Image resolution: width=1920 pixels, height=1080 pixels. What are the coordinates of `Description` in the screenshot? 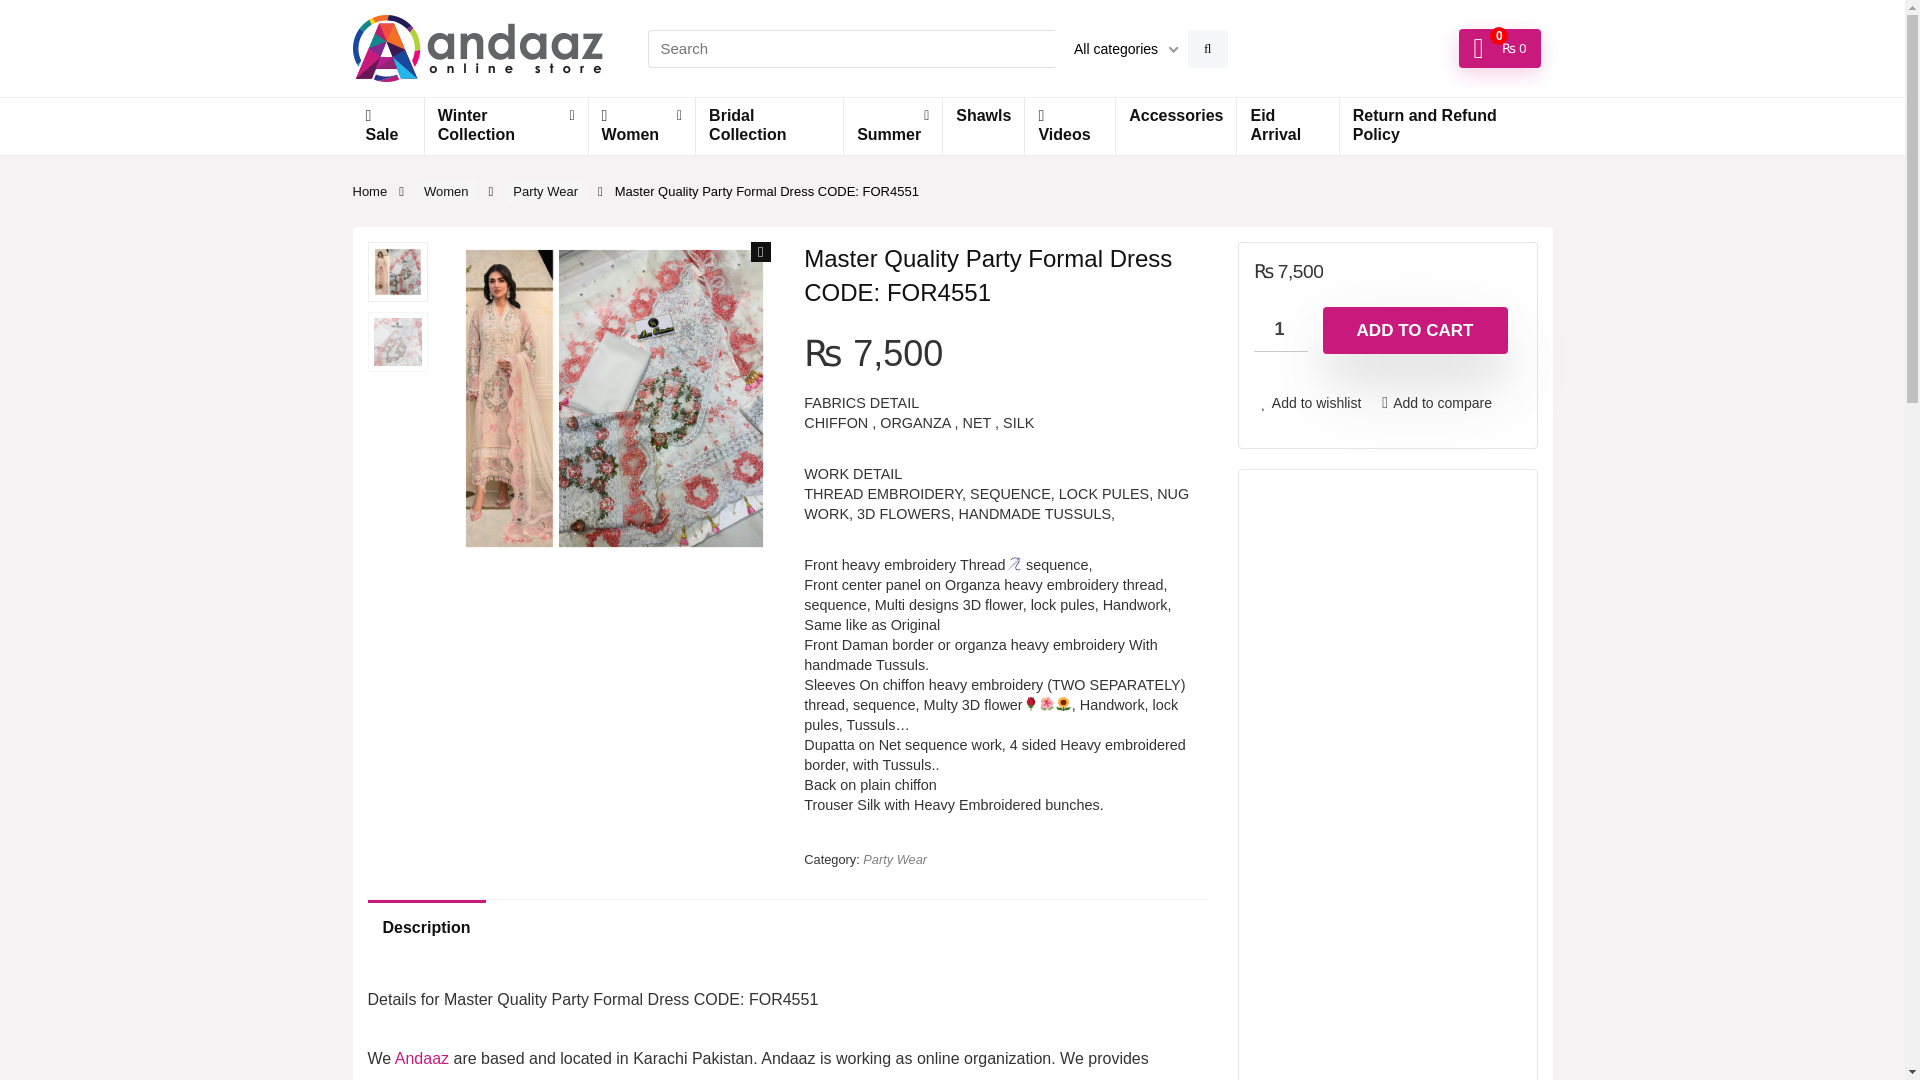 It's located at (426, 927).